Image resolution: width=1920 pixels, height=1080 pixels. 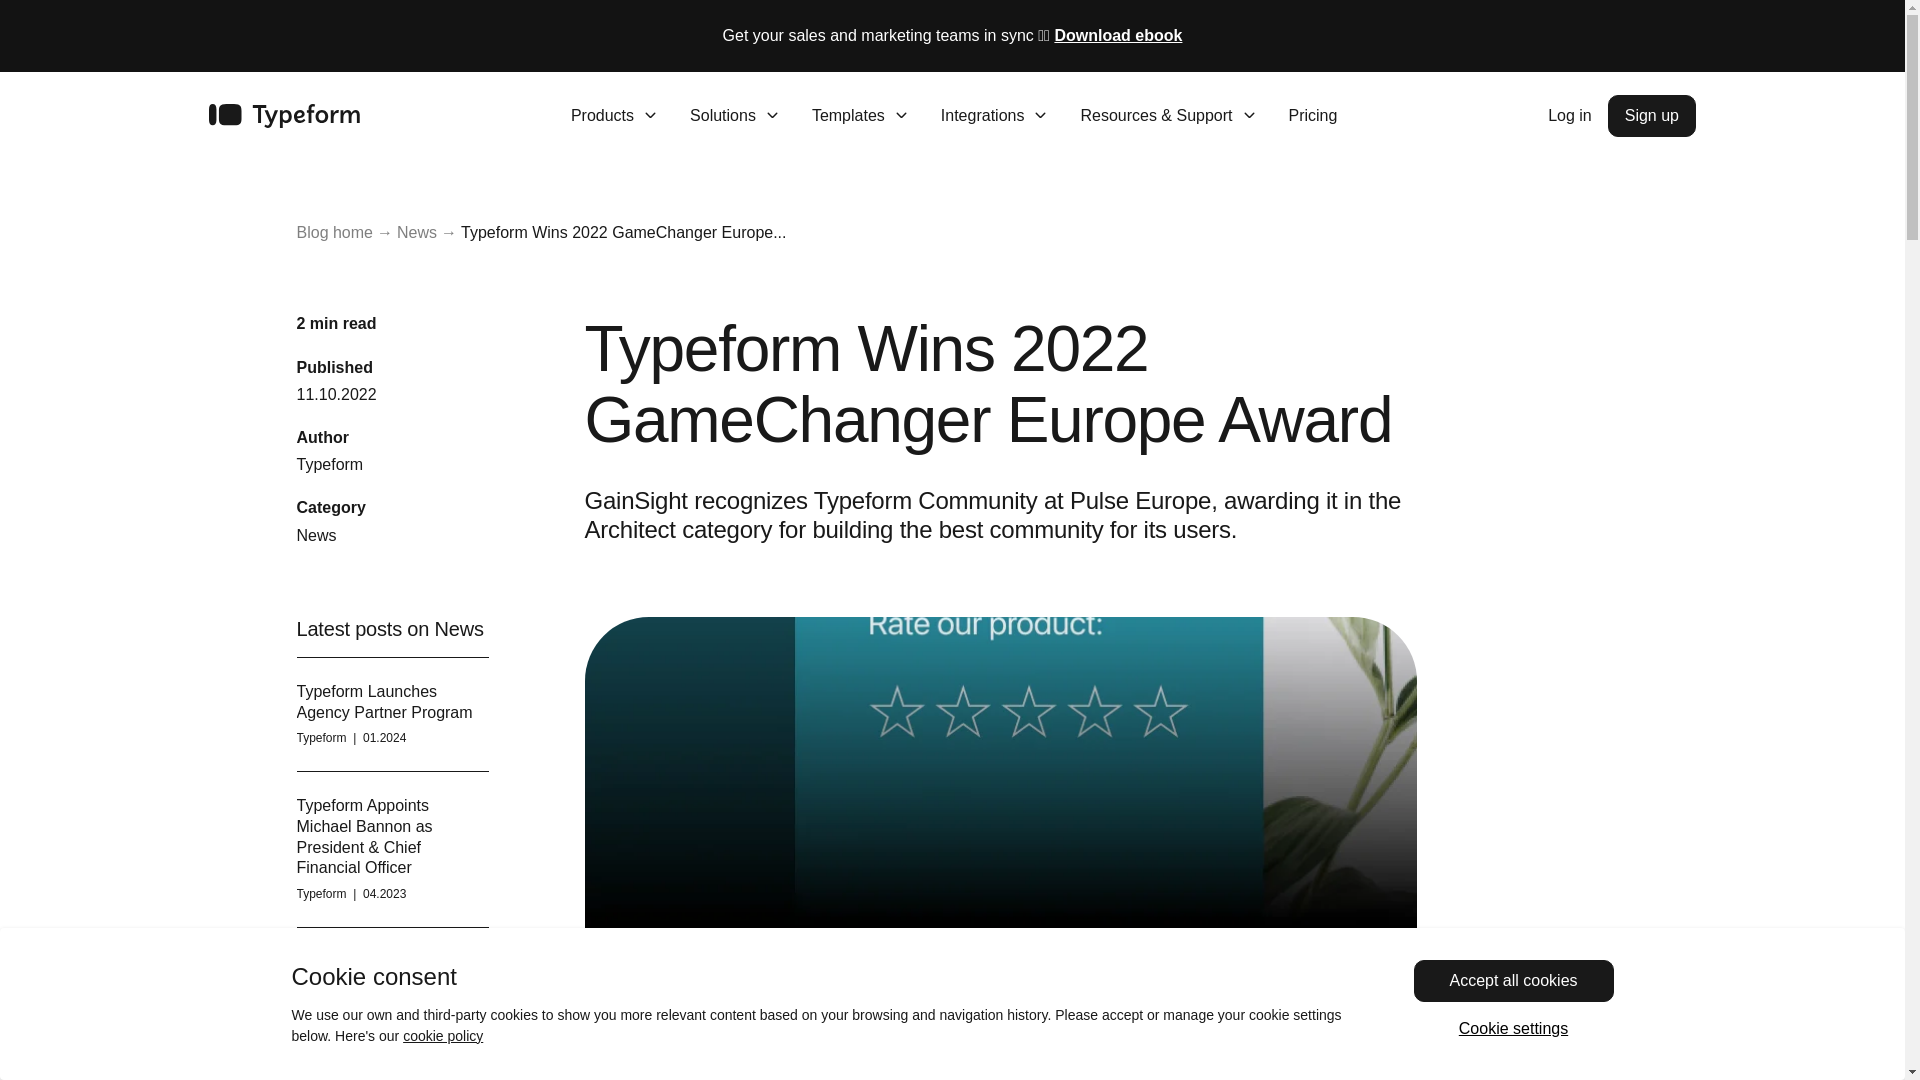 What do you see at coordinates (336, 394) in the screenshot?
I see `November 10, 2022` at bounding box center [336, 394].